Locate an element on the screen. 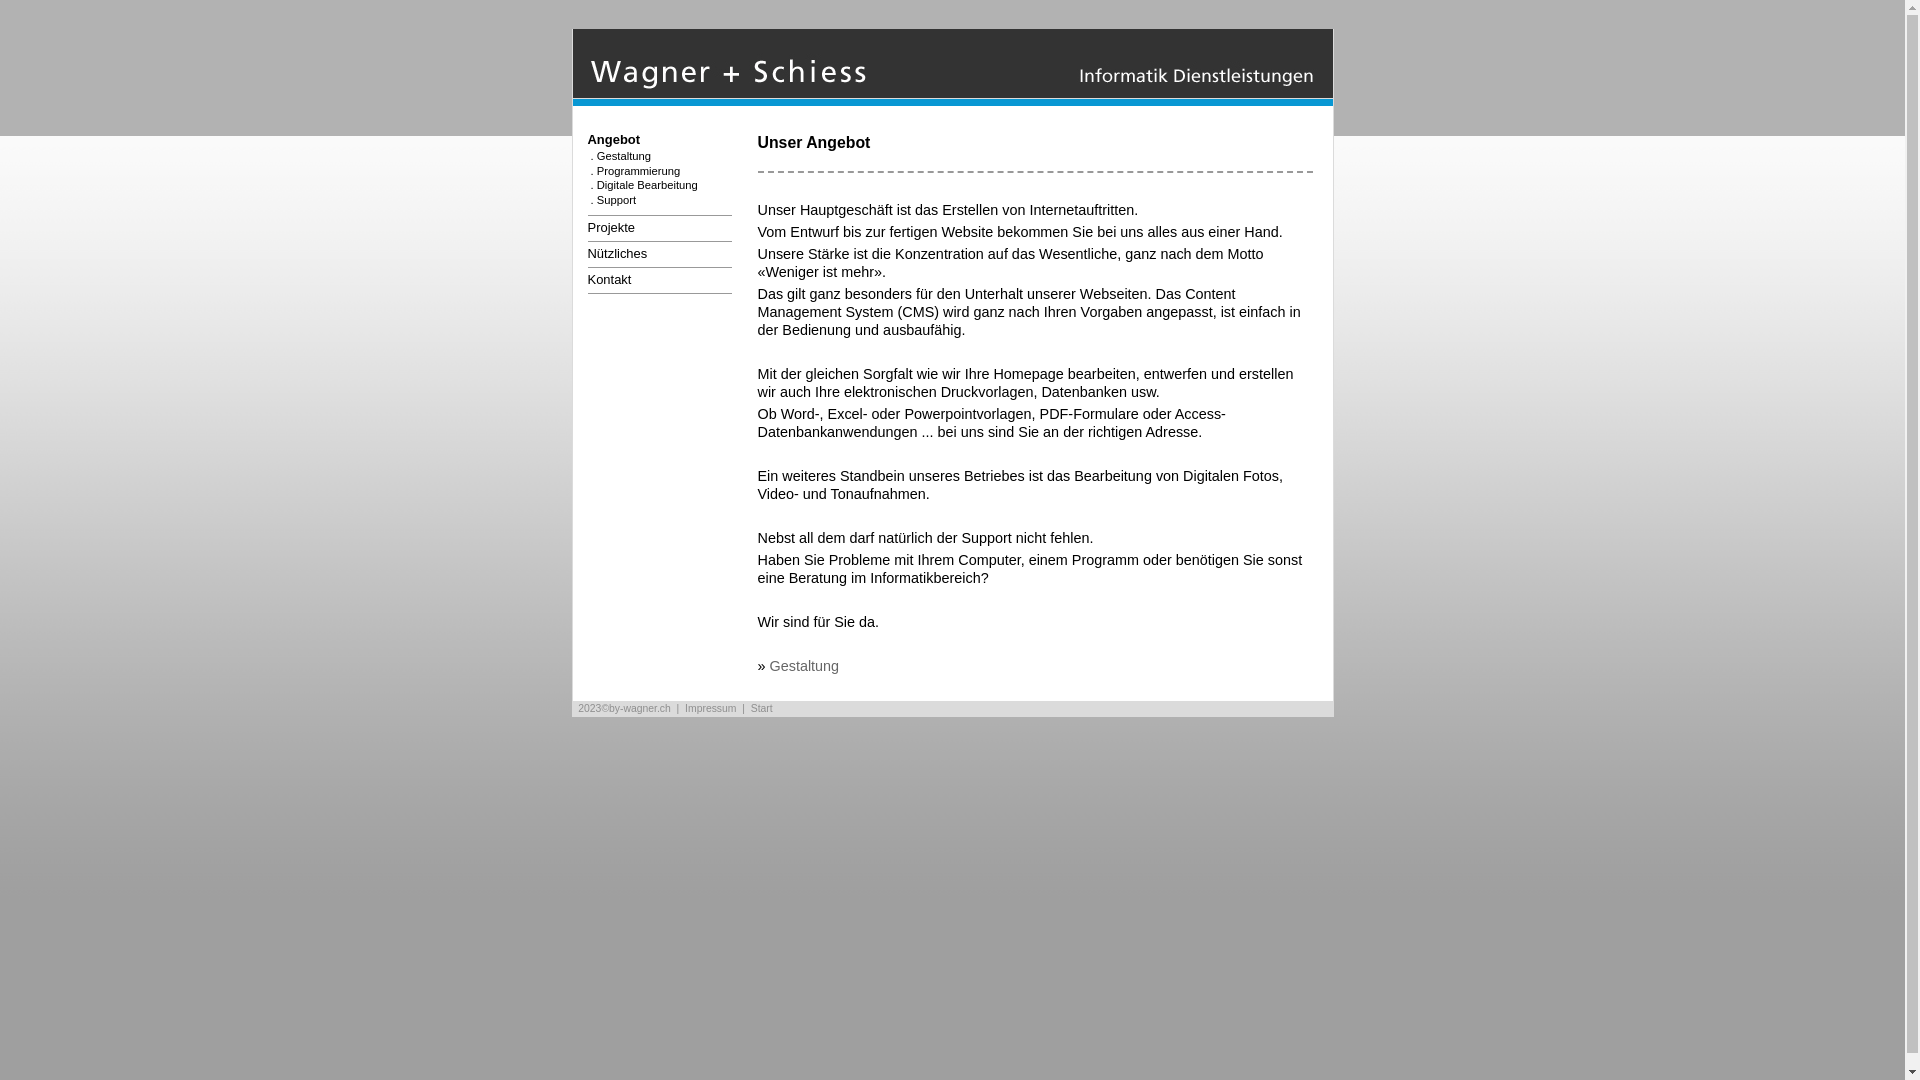  Gestaltung is located at coordinates (805, 666).